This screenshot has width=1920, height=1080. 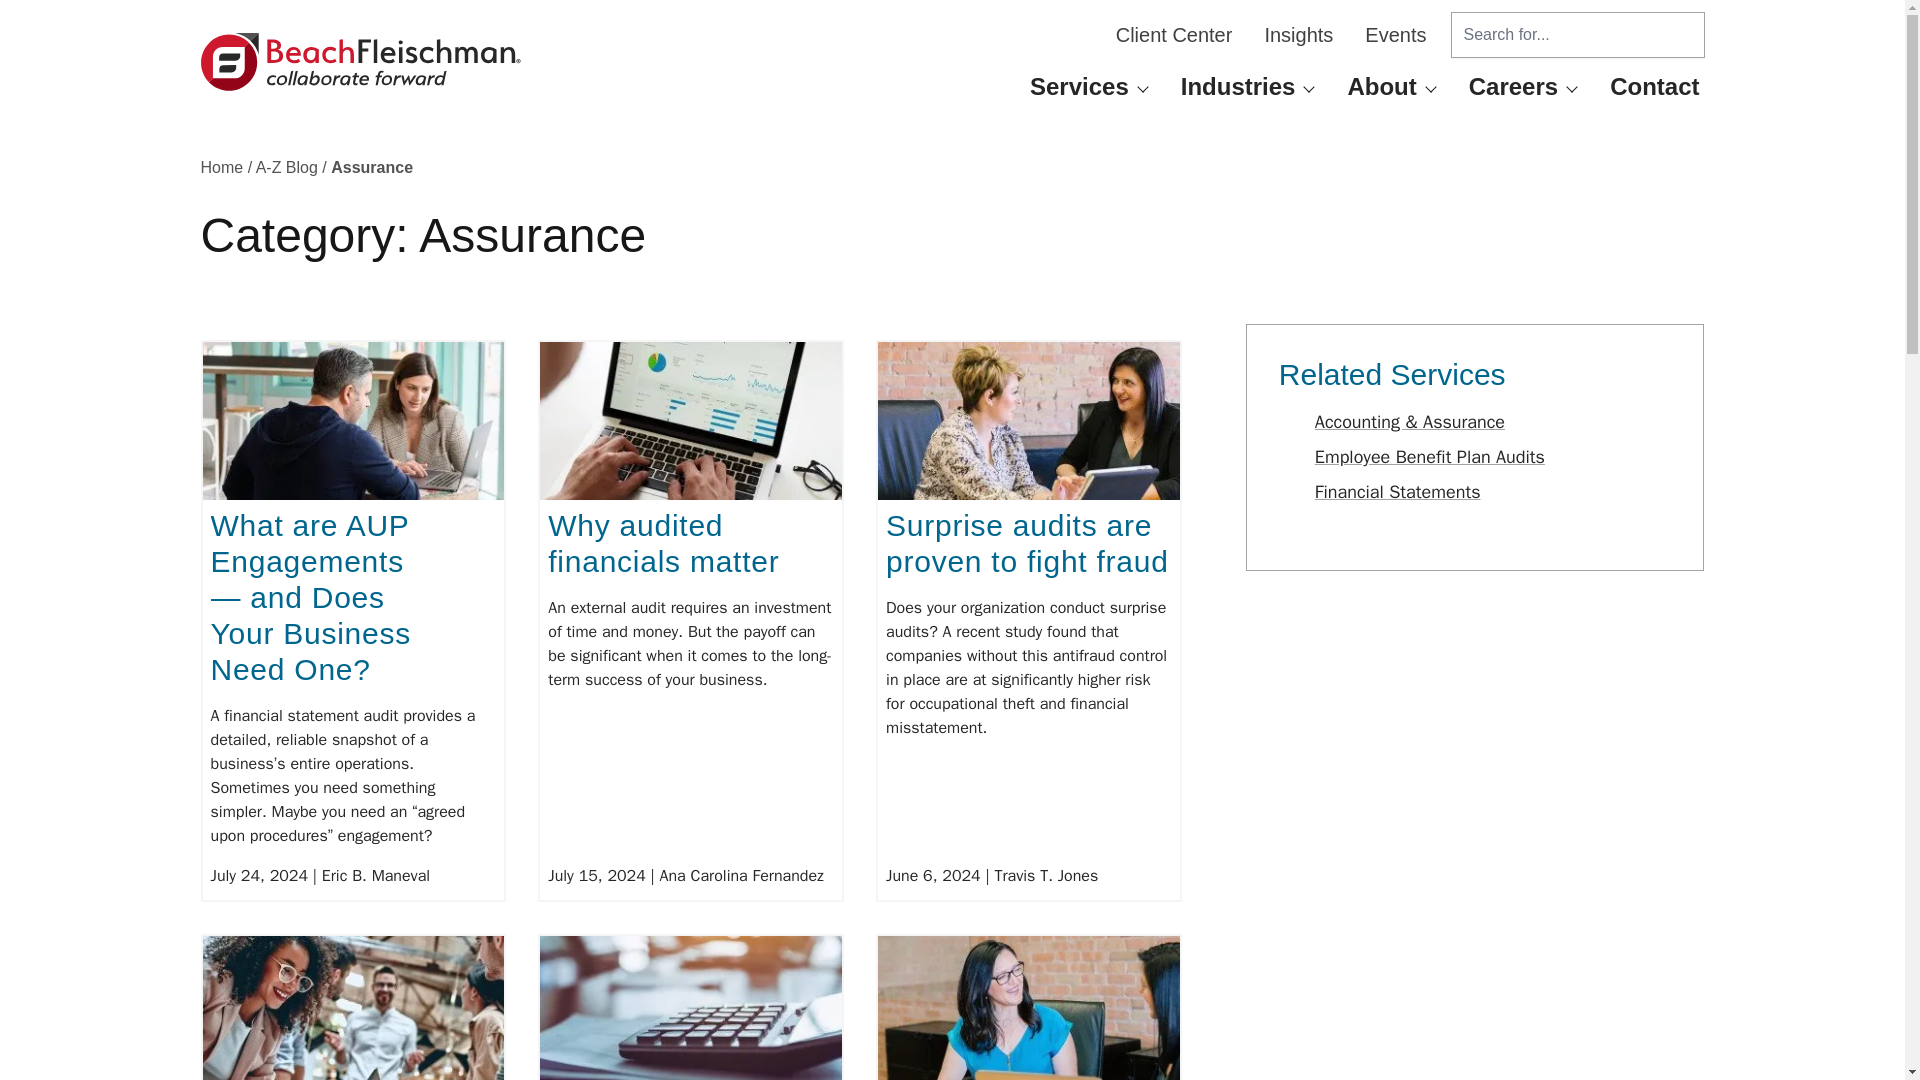 What do you see at coordinates (360, 62) in the screenshot?
I see `Go to BeachFleischman's front page` at bounding box center [360, 62].